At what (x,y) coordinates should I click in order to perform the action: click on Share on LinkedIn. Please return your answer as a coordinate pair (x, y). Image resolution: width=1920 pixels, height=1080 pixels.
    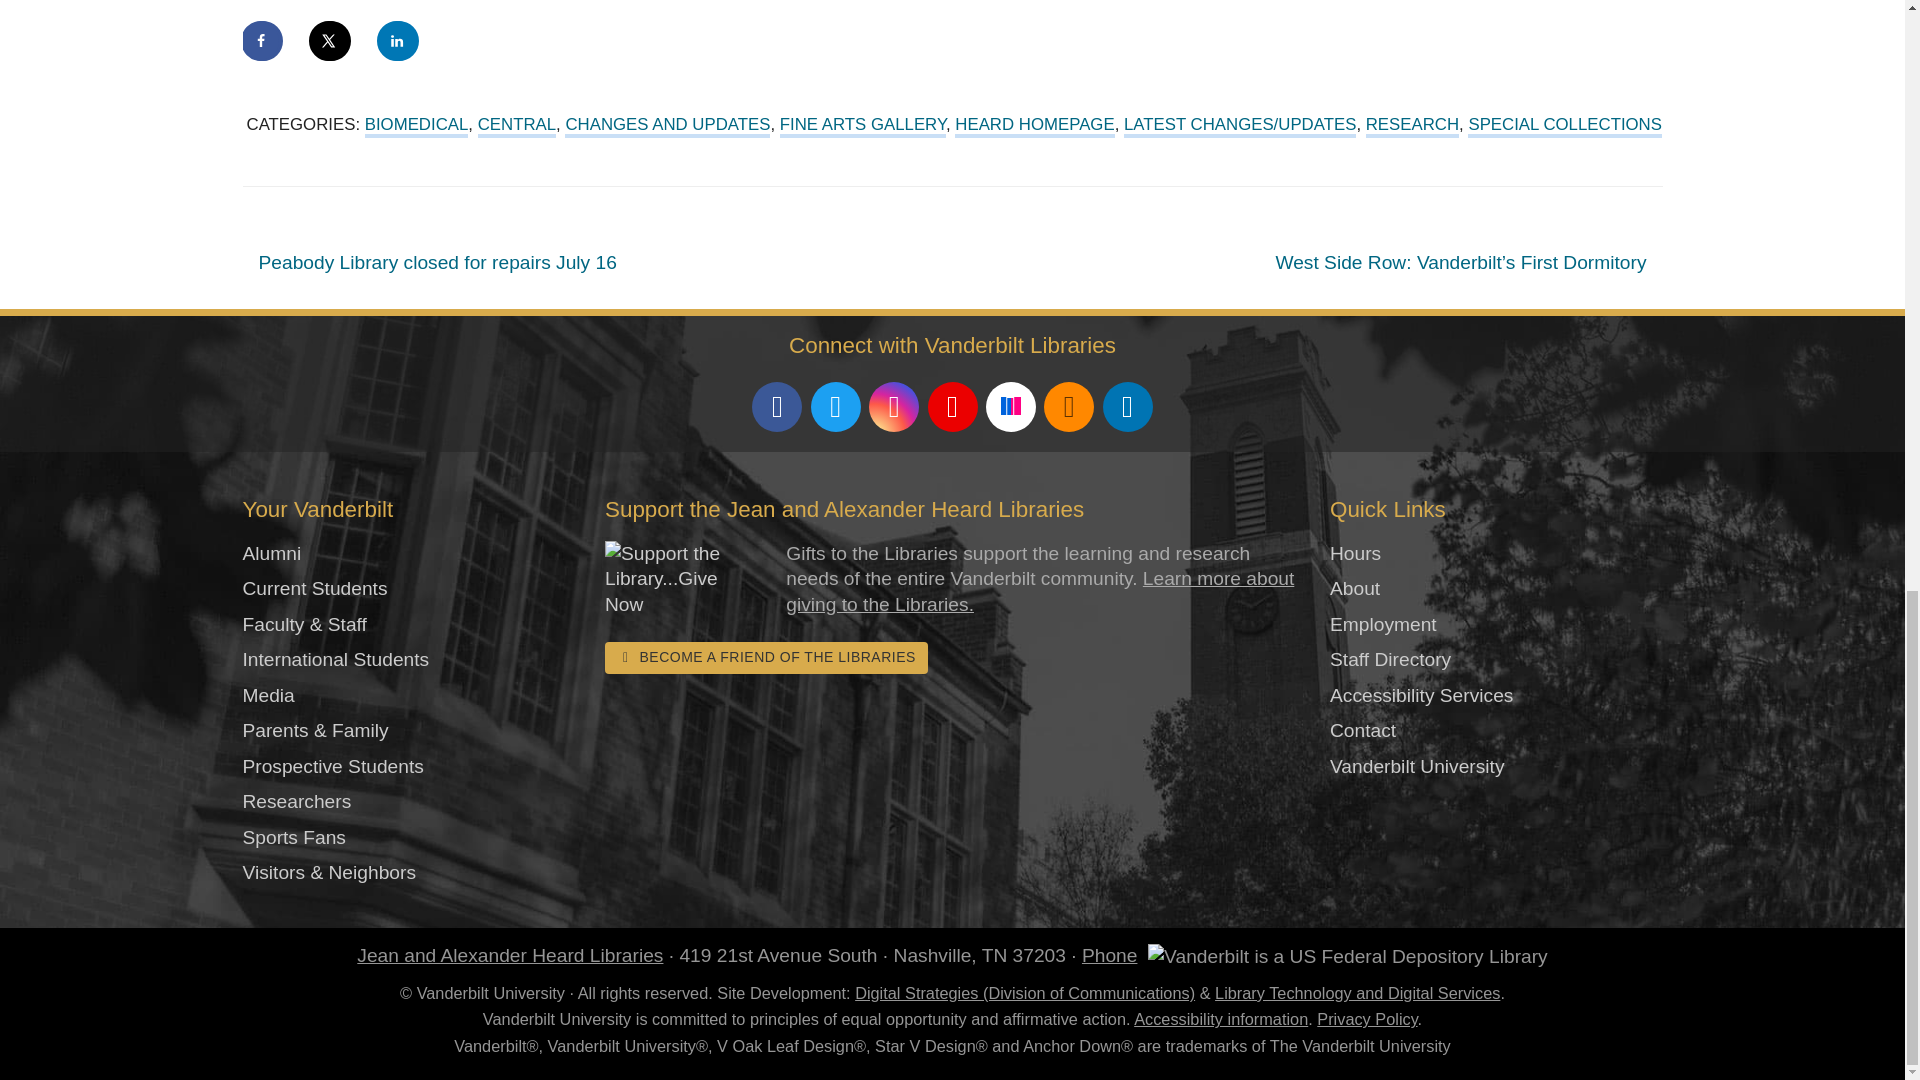
    Looking at the image, I should click on (398, 40).